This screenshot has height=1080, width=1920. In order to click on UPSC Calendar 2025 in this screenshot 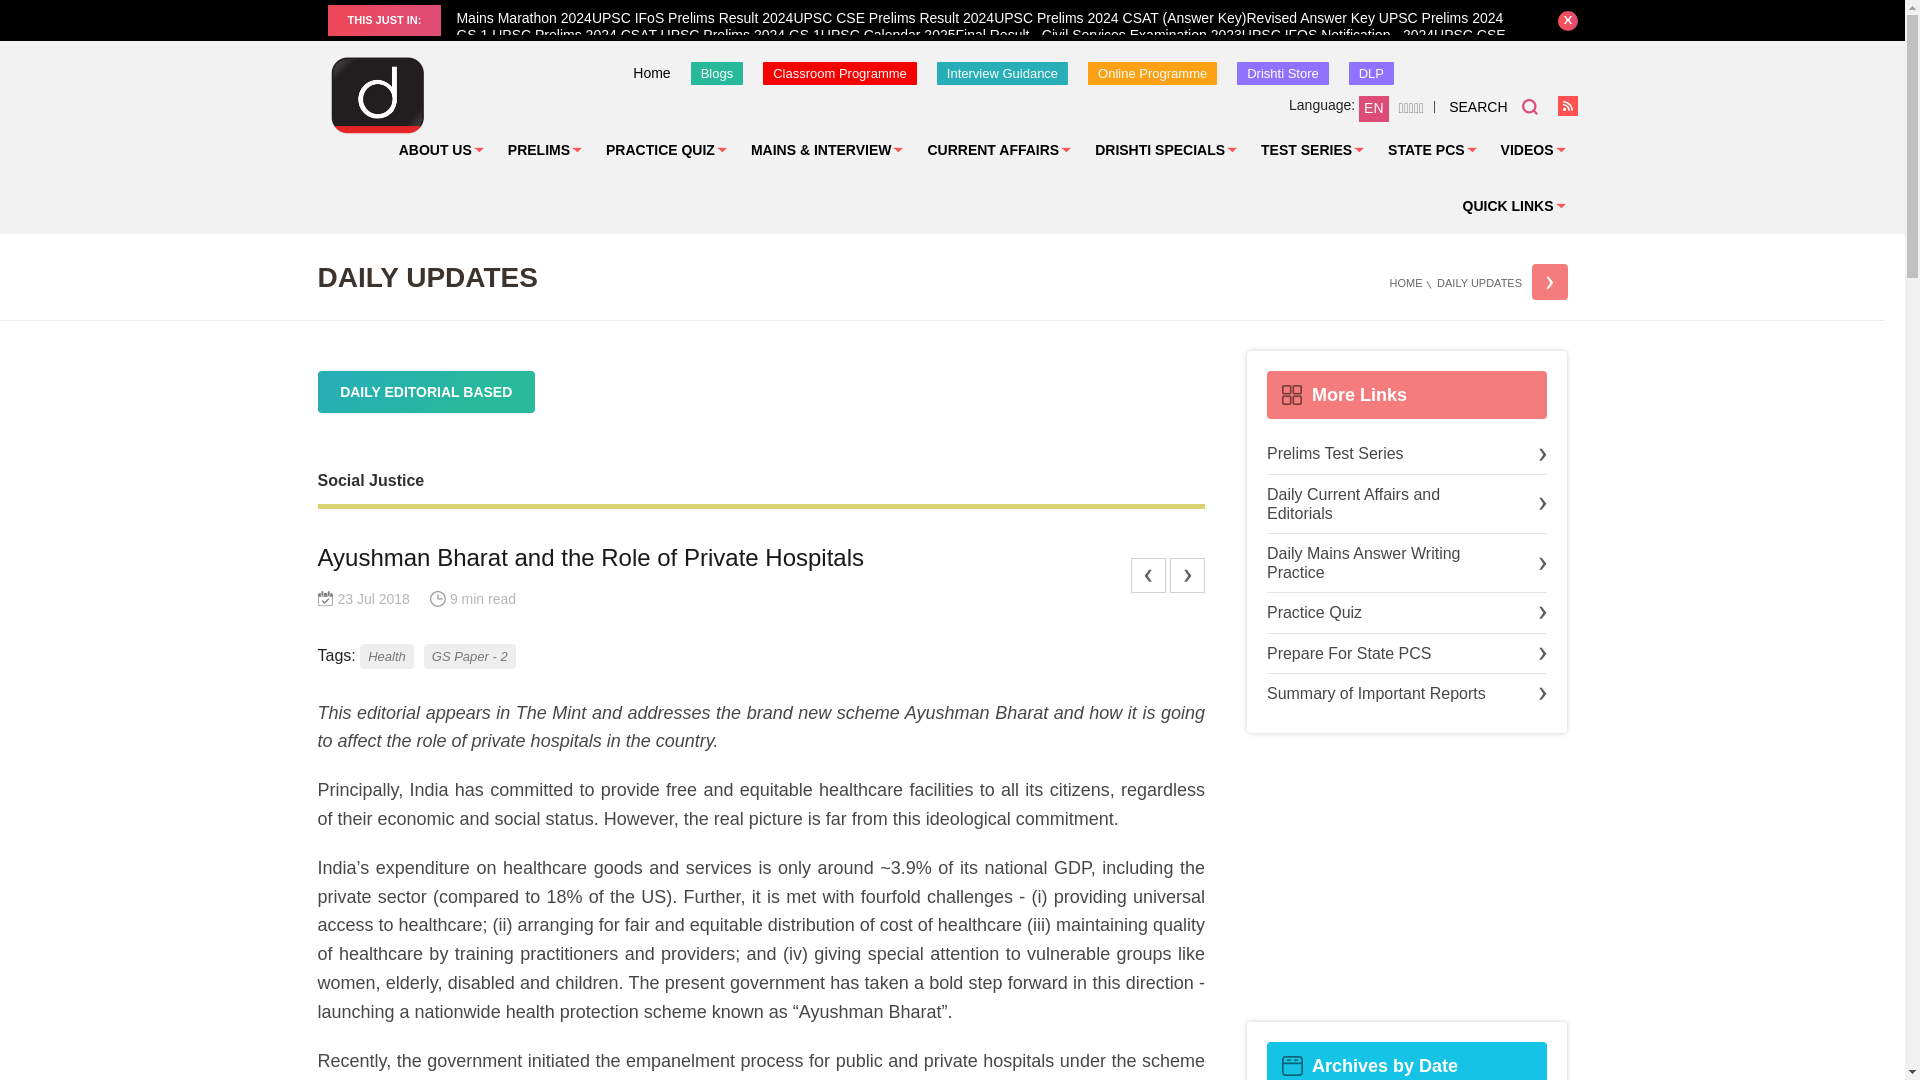, I will do `click(888, 35)`.